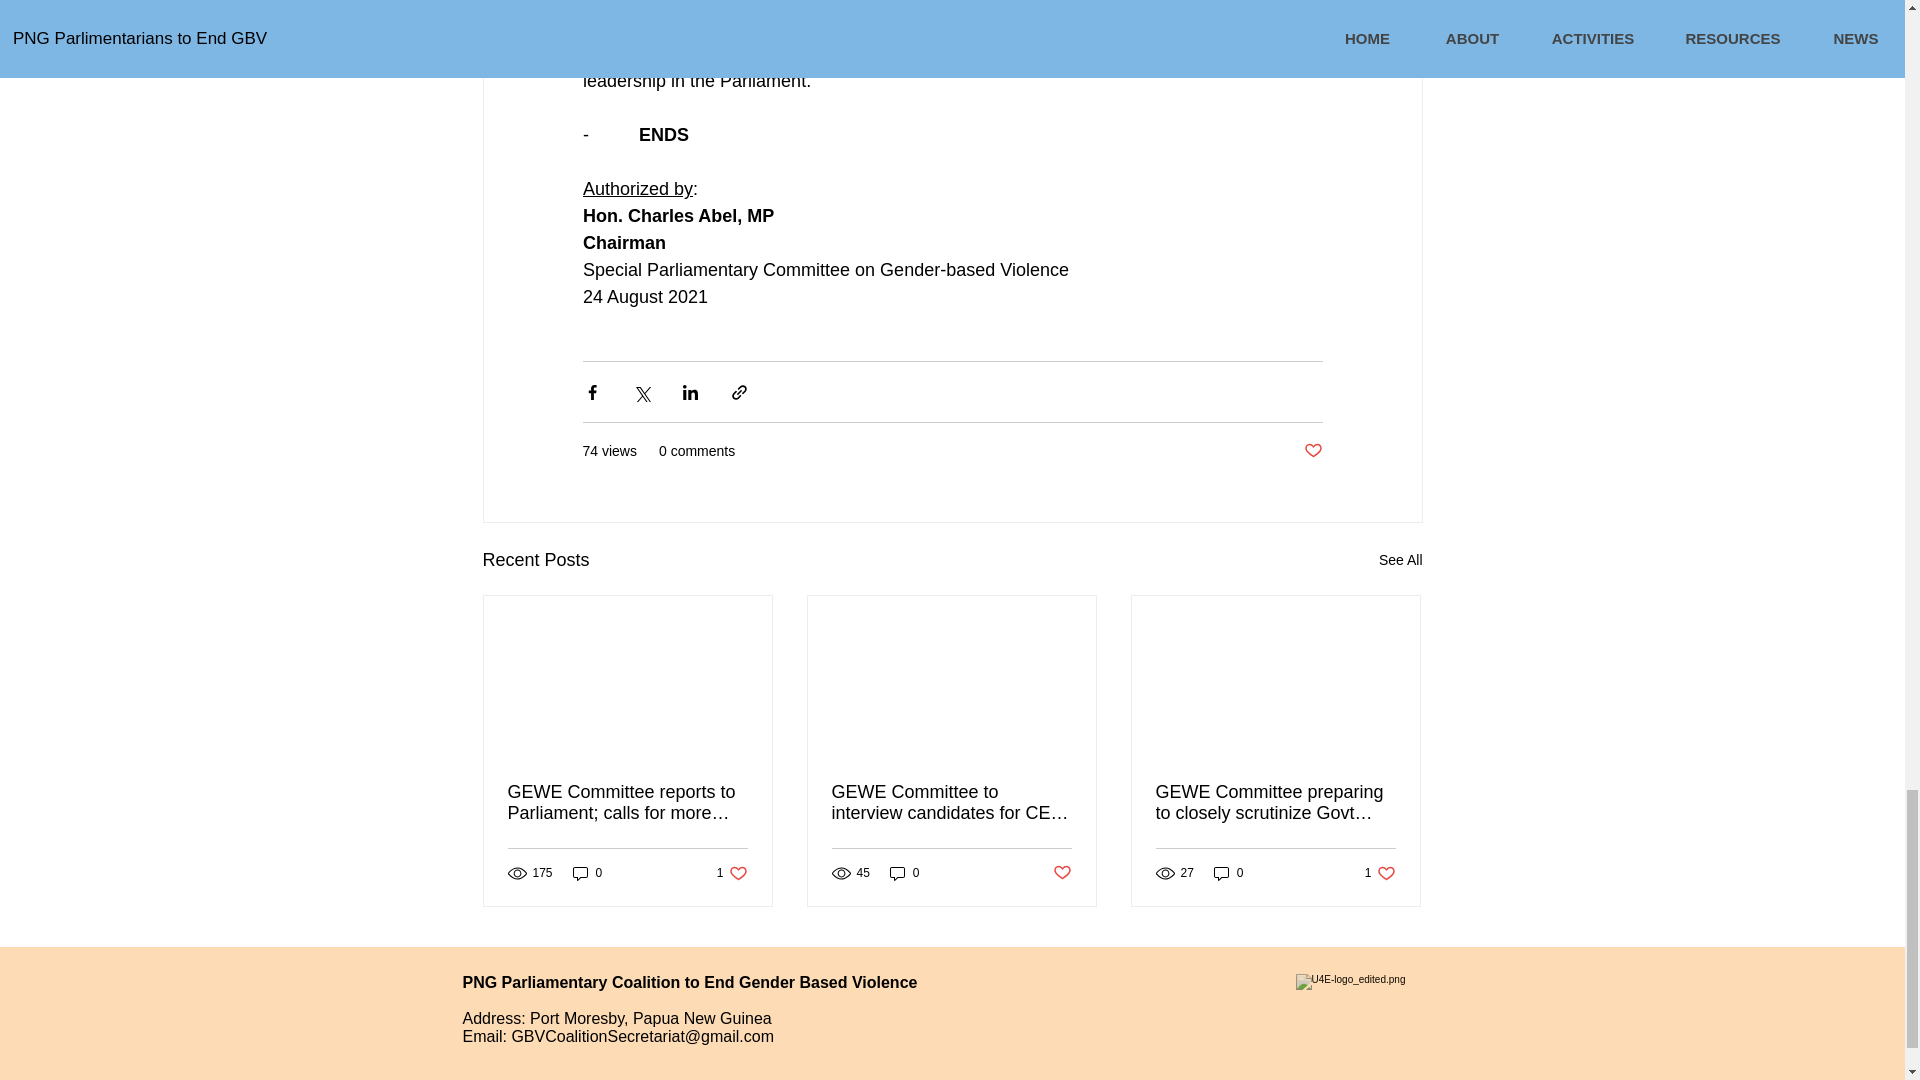 This screenshot has width=1920, height=1080. What do you see at coordinates (904, 874) in the screenshot?
I see `0` at bounding box center [904, 874].